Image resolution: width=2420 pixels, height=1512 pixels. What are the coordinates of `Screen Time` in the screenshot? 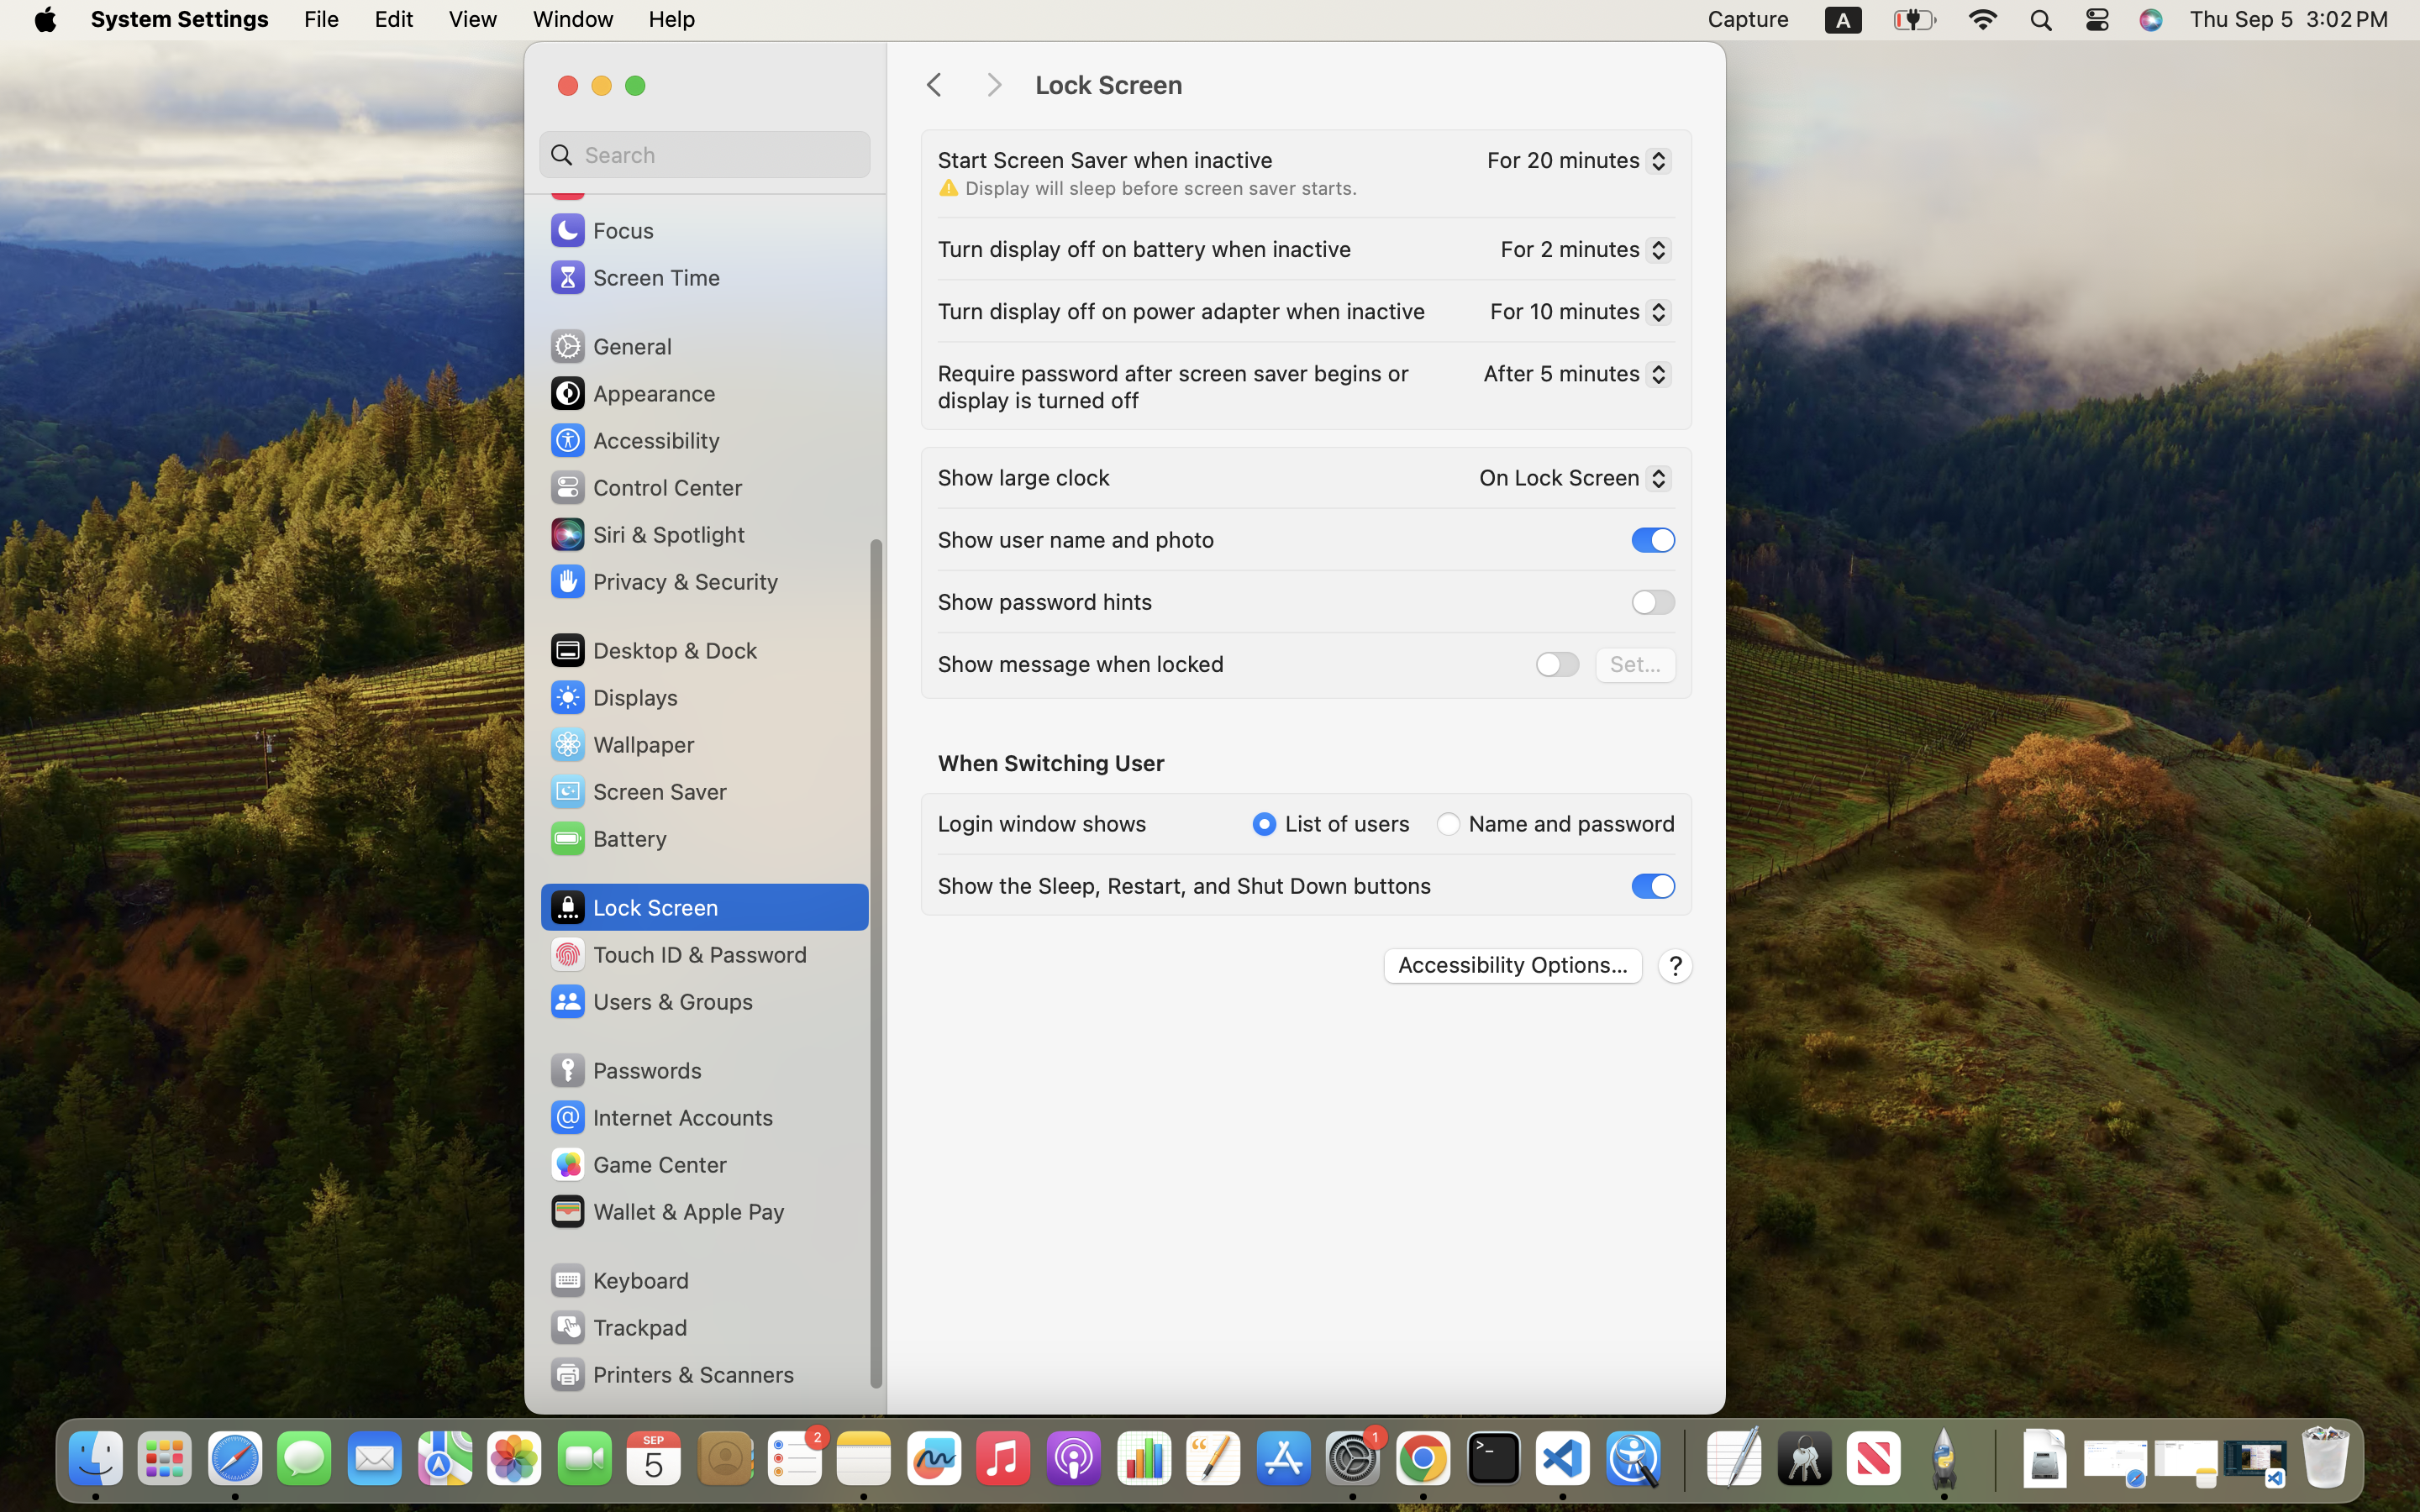 It's located at (634, 277).